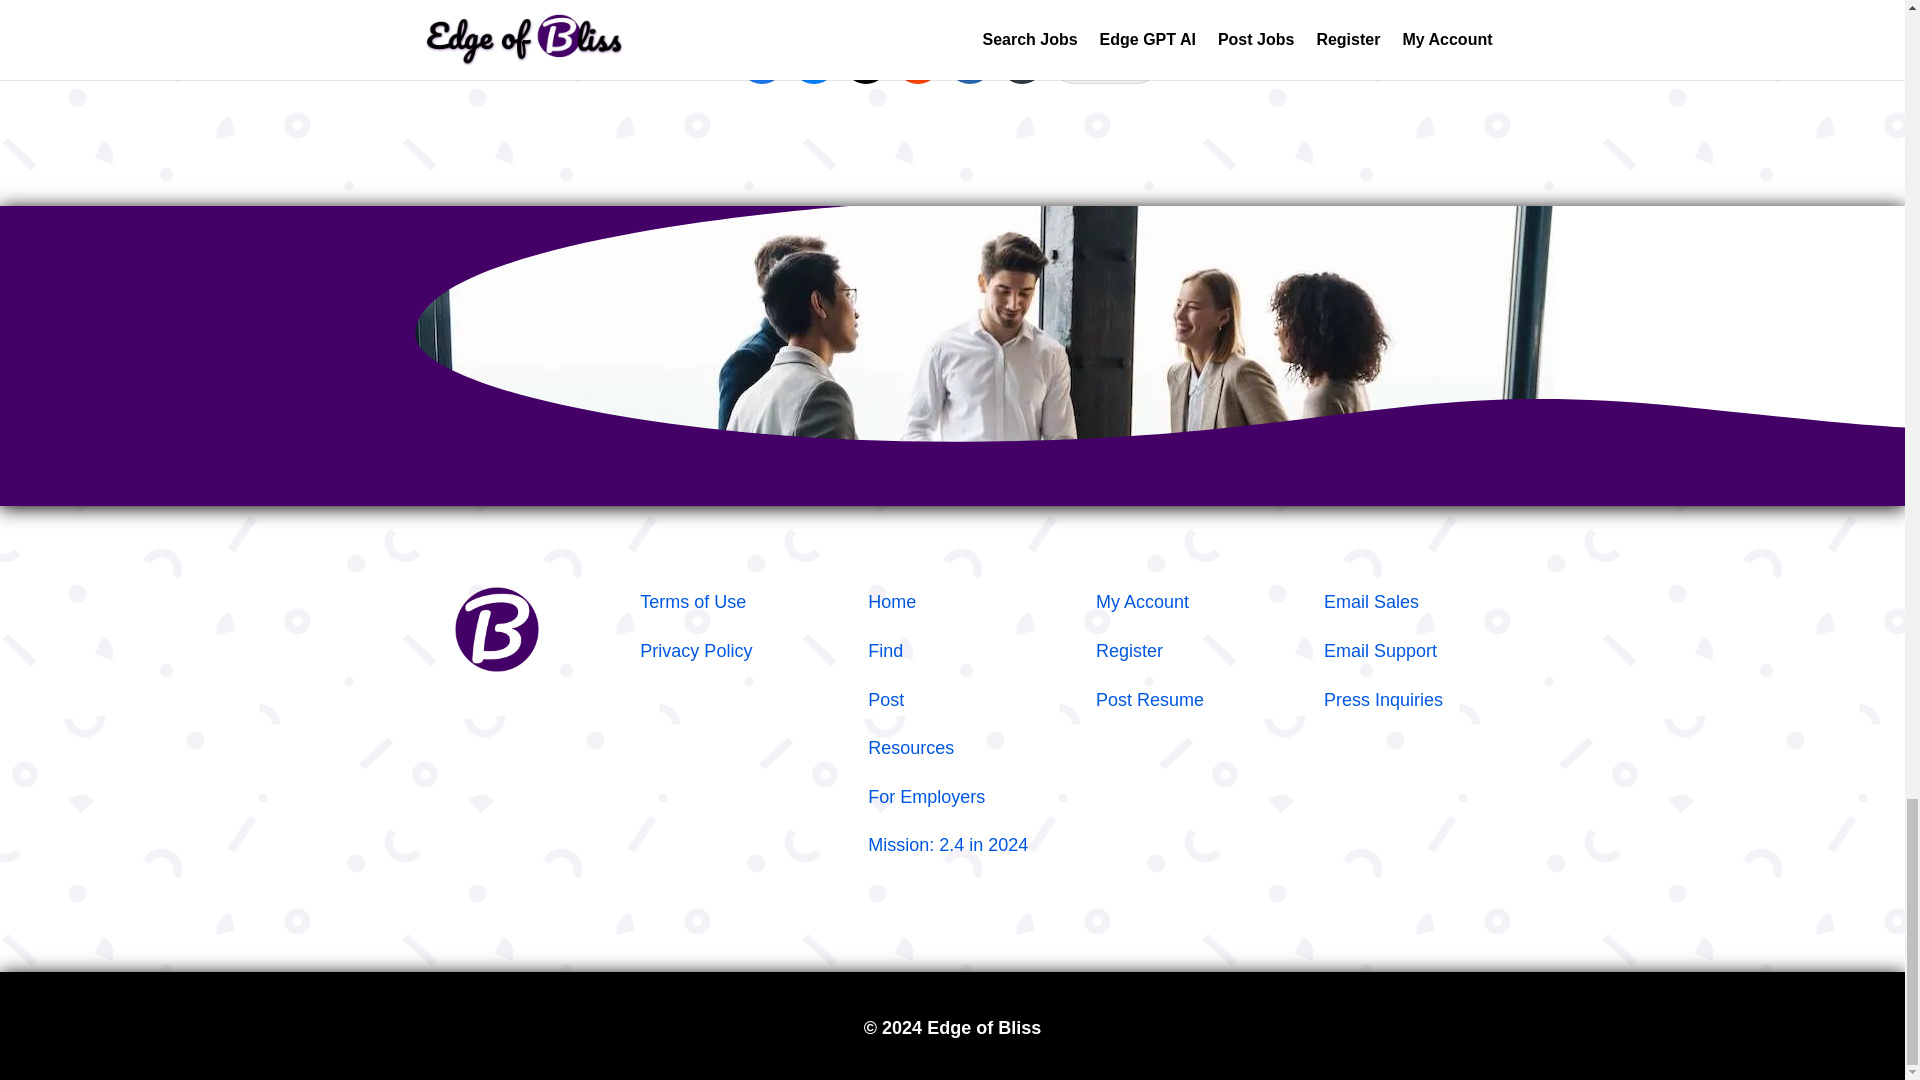  Describe the element at coordinates (910, 748) in the screenshot. I see `Resources` at that location.